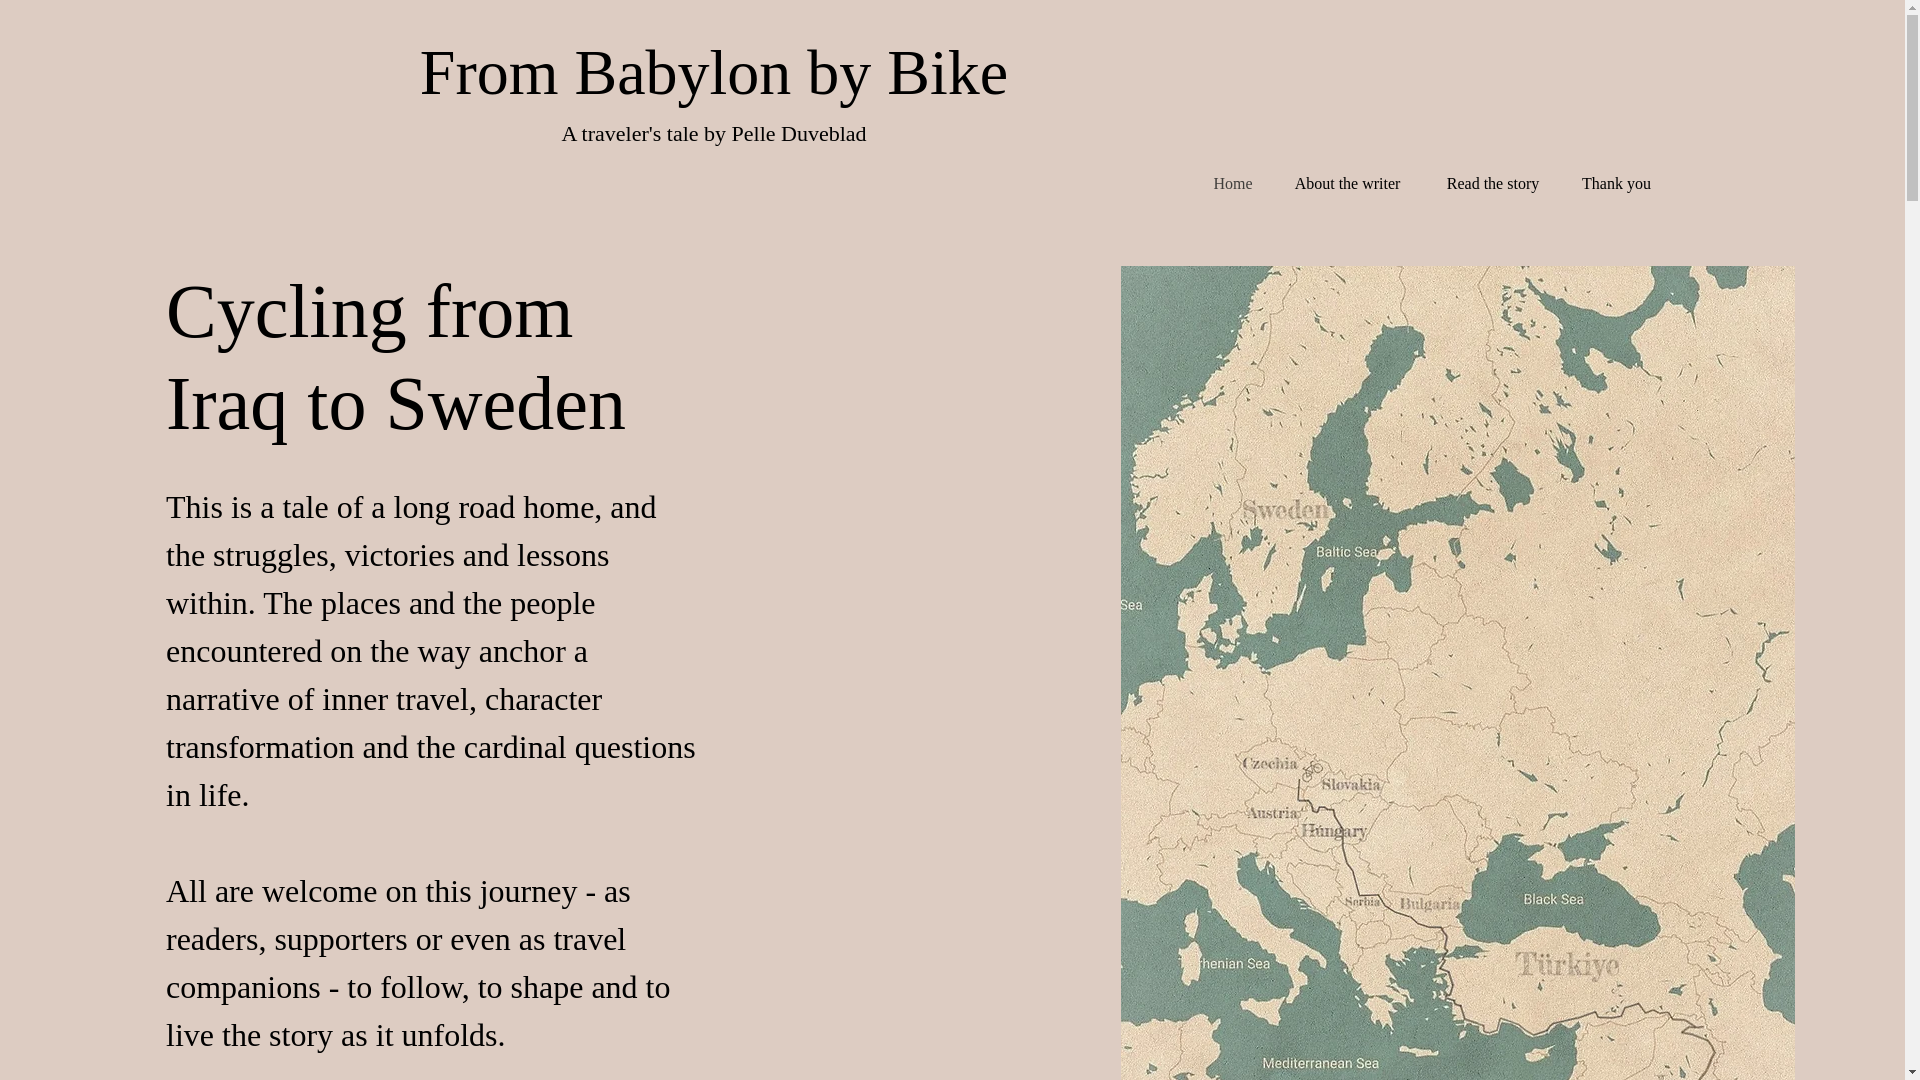 Image resolution: width=1920 pixels, height=1080 pixels. I want to click on Thank you, so click(1616, 183).